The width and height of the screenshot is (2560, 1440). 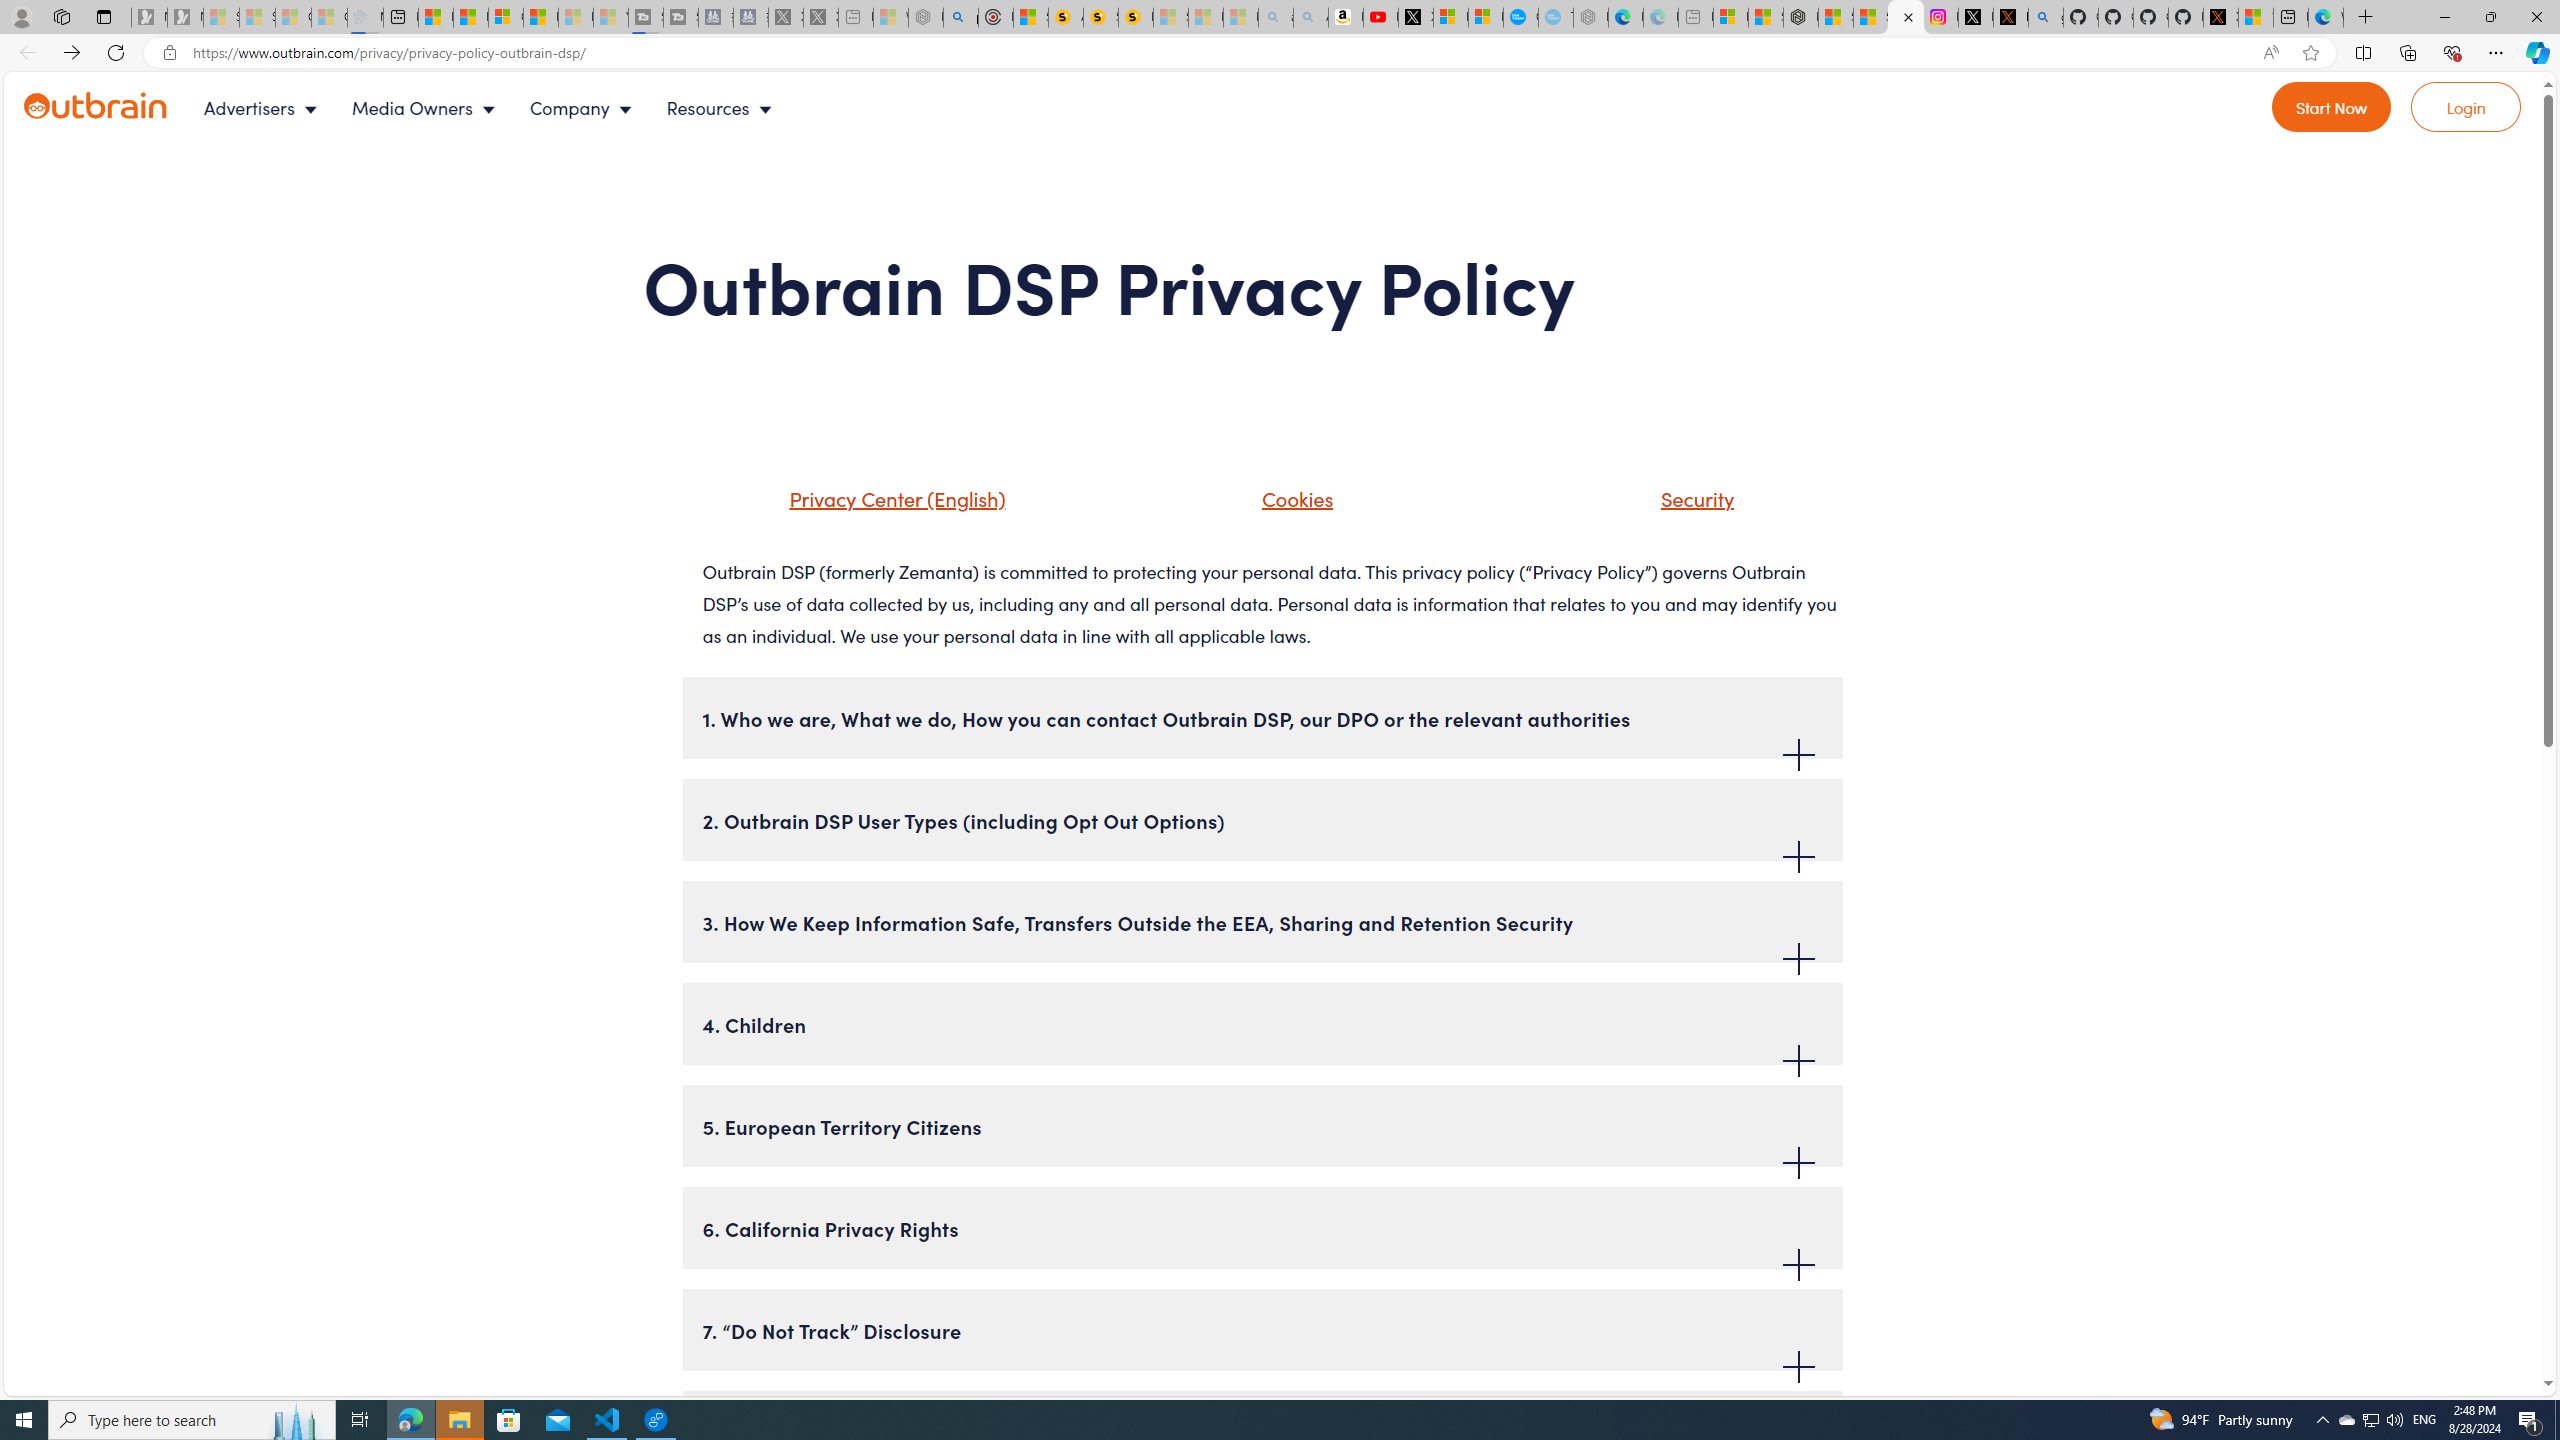 I want to click on help.x.com | 524: A timeout occurred, so click(x=2010, y=17).